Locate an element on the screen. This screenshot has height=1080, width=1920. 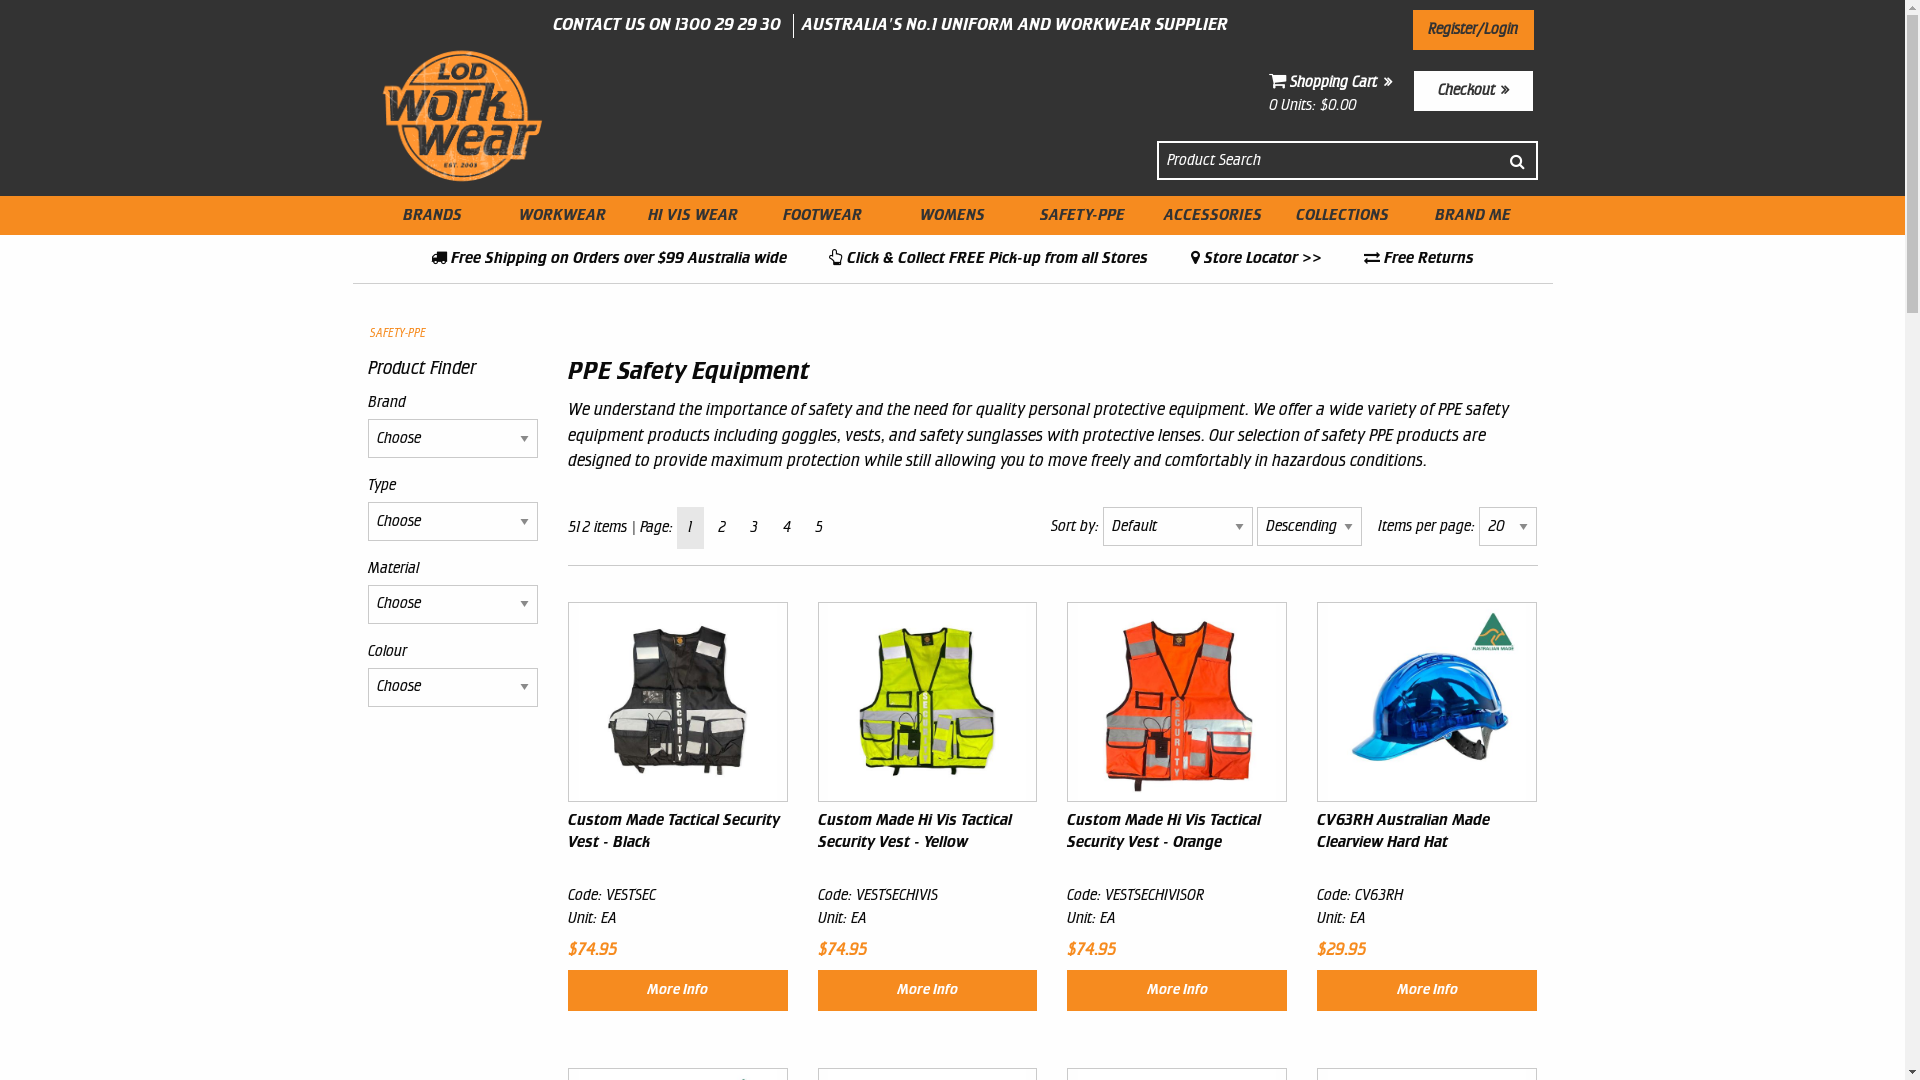
Free Returns is located at coordinates (1419, 258).